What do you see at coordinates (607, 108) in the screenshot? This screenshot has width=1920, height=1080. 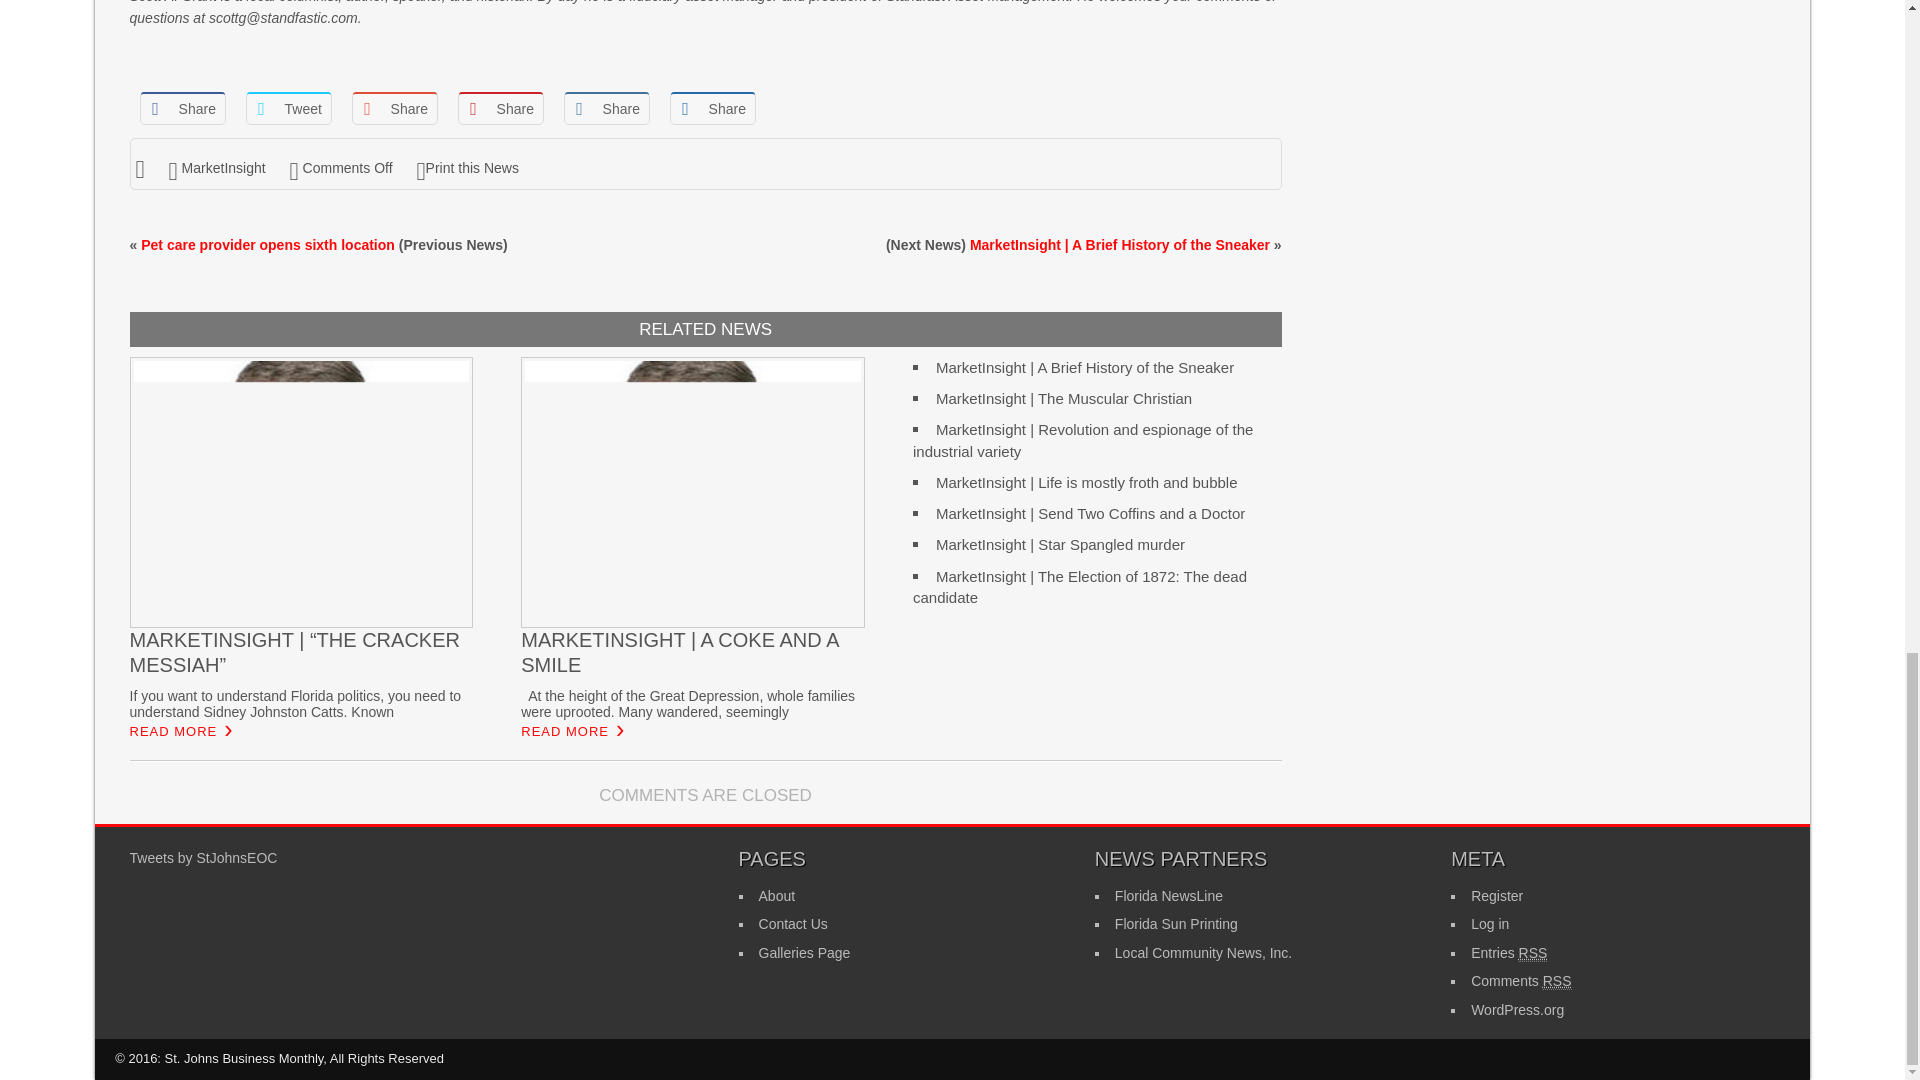 I see `Share on LinkedIn` at bounding box center [607, 108].